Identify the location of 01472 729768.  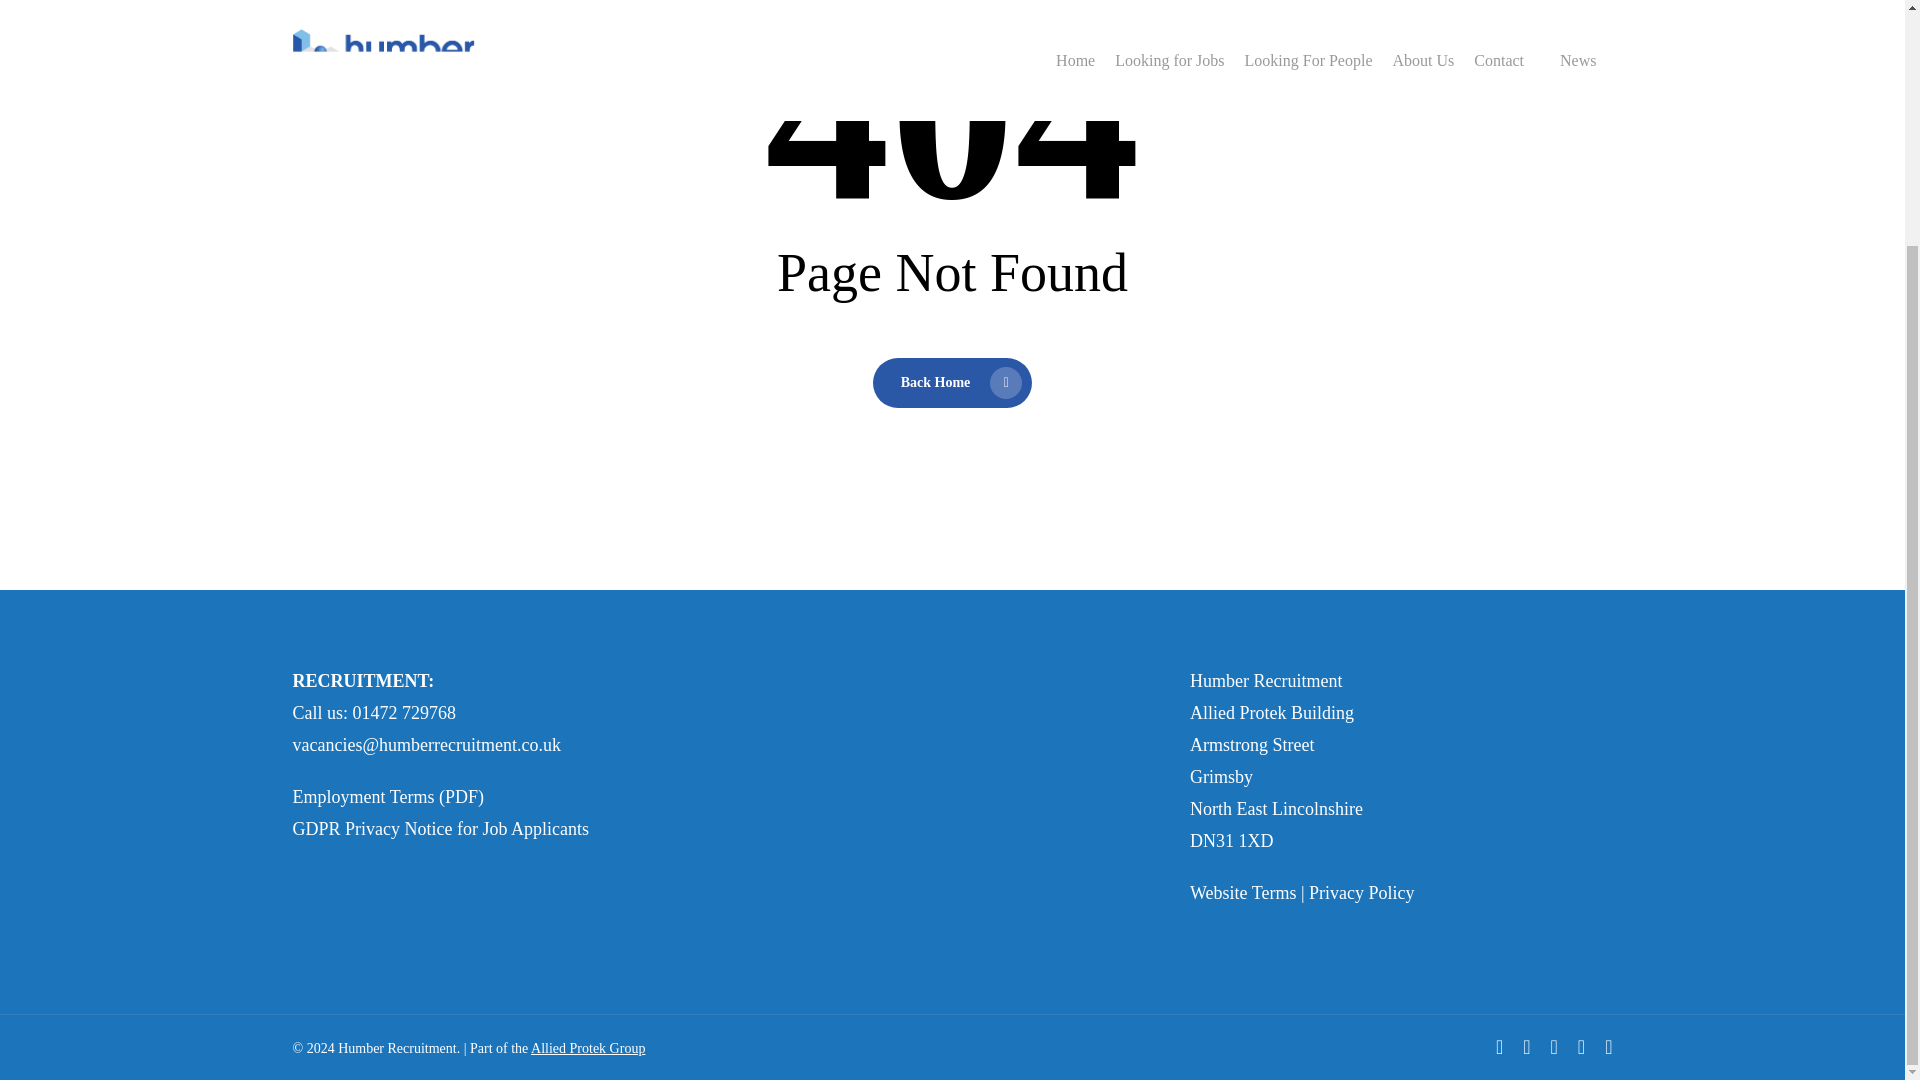
(404, 712).